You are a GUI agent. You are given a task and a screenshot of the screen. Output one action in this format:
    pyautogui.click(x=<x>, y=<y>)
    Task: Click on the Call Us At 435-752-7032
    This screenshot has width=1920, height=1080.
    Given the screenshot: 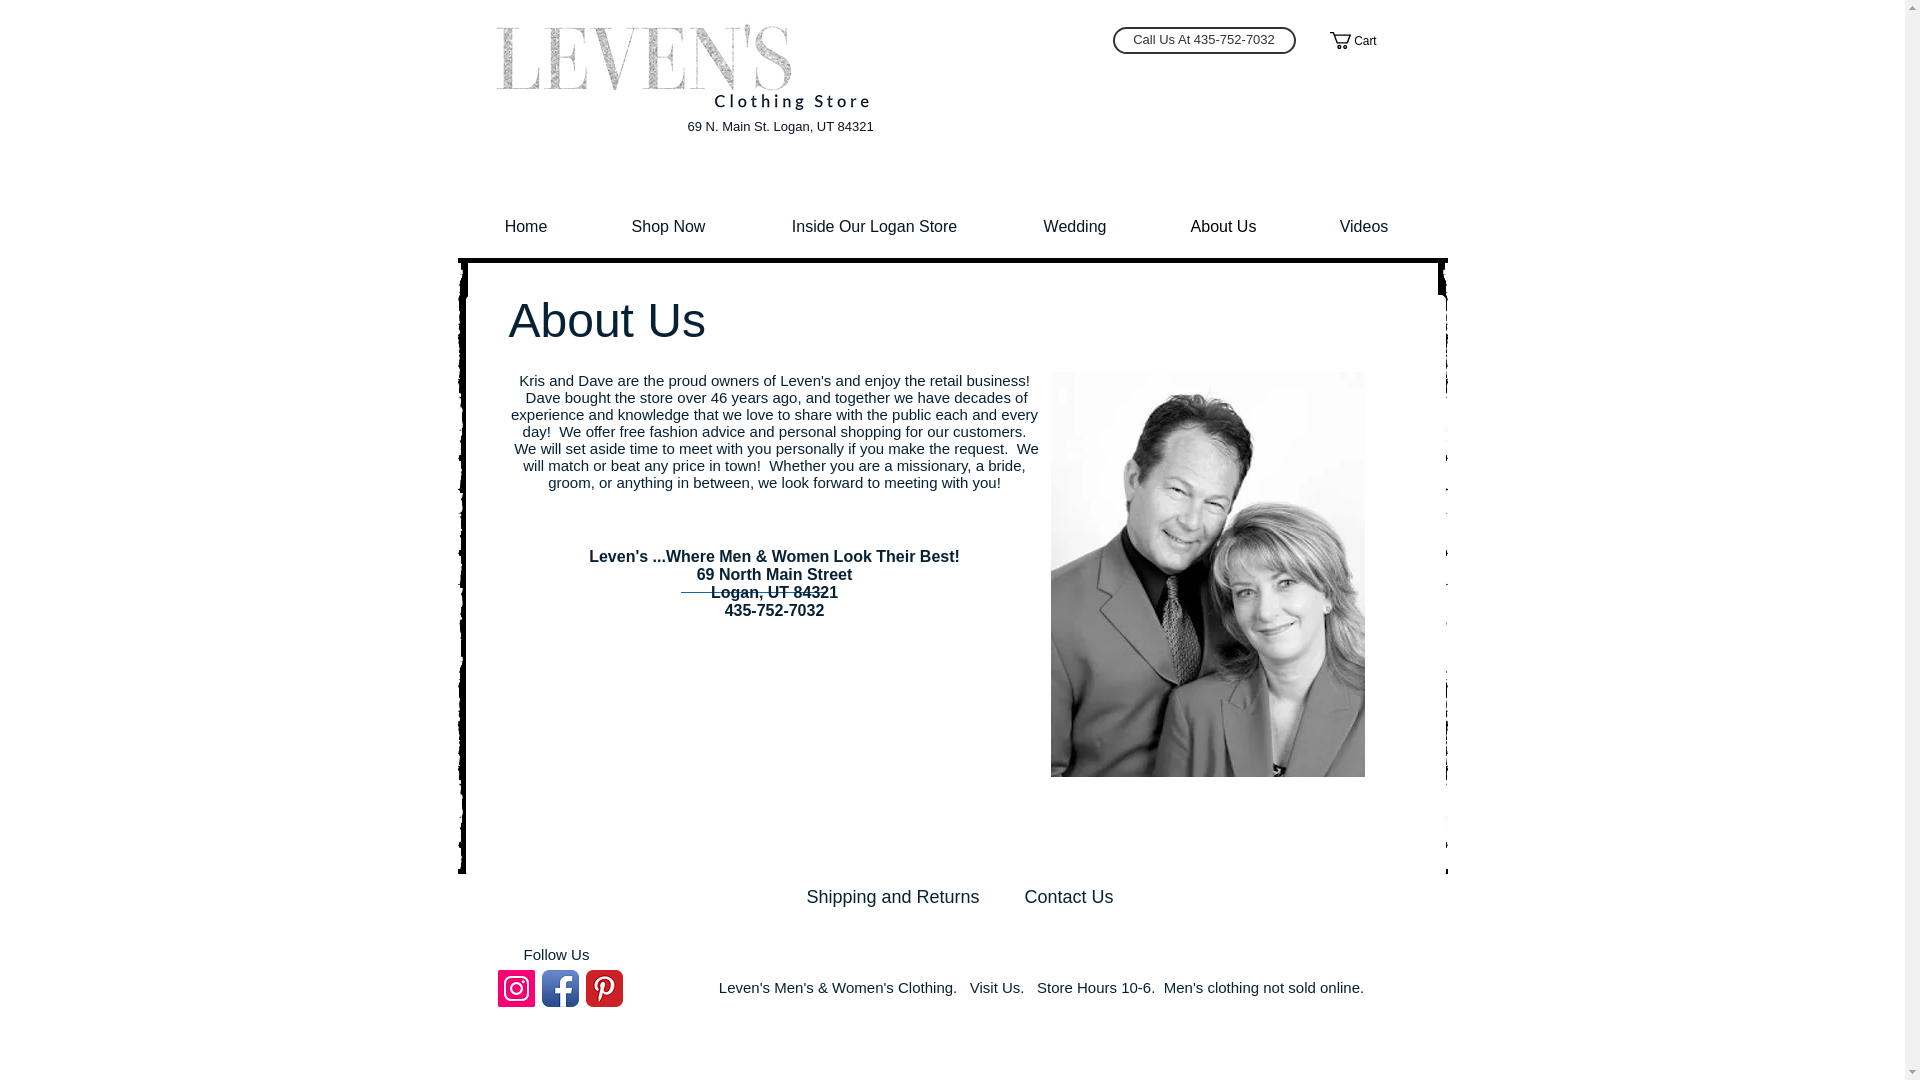 What is the action you would take?
    pyautogui.click(x=1202, y=40)
    